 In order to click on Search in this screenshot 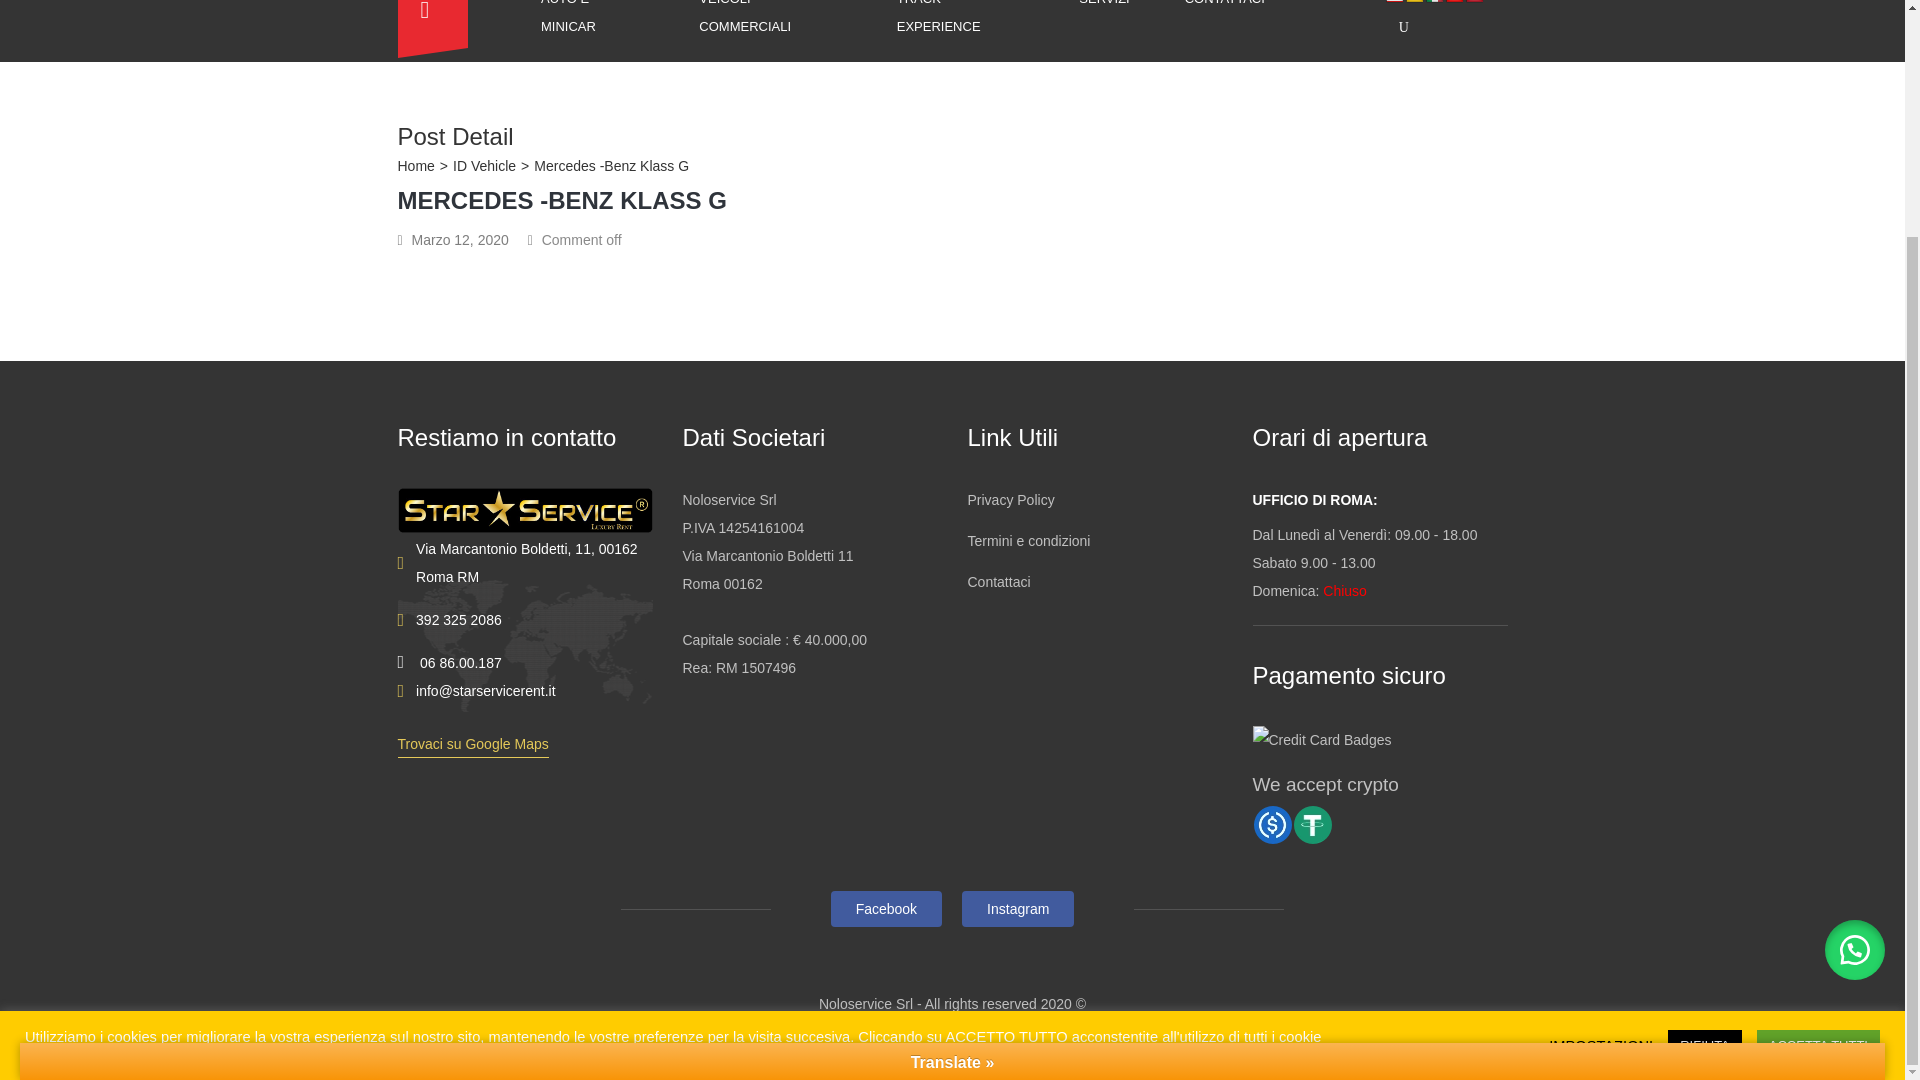, I will do `click(1335, 162)`.